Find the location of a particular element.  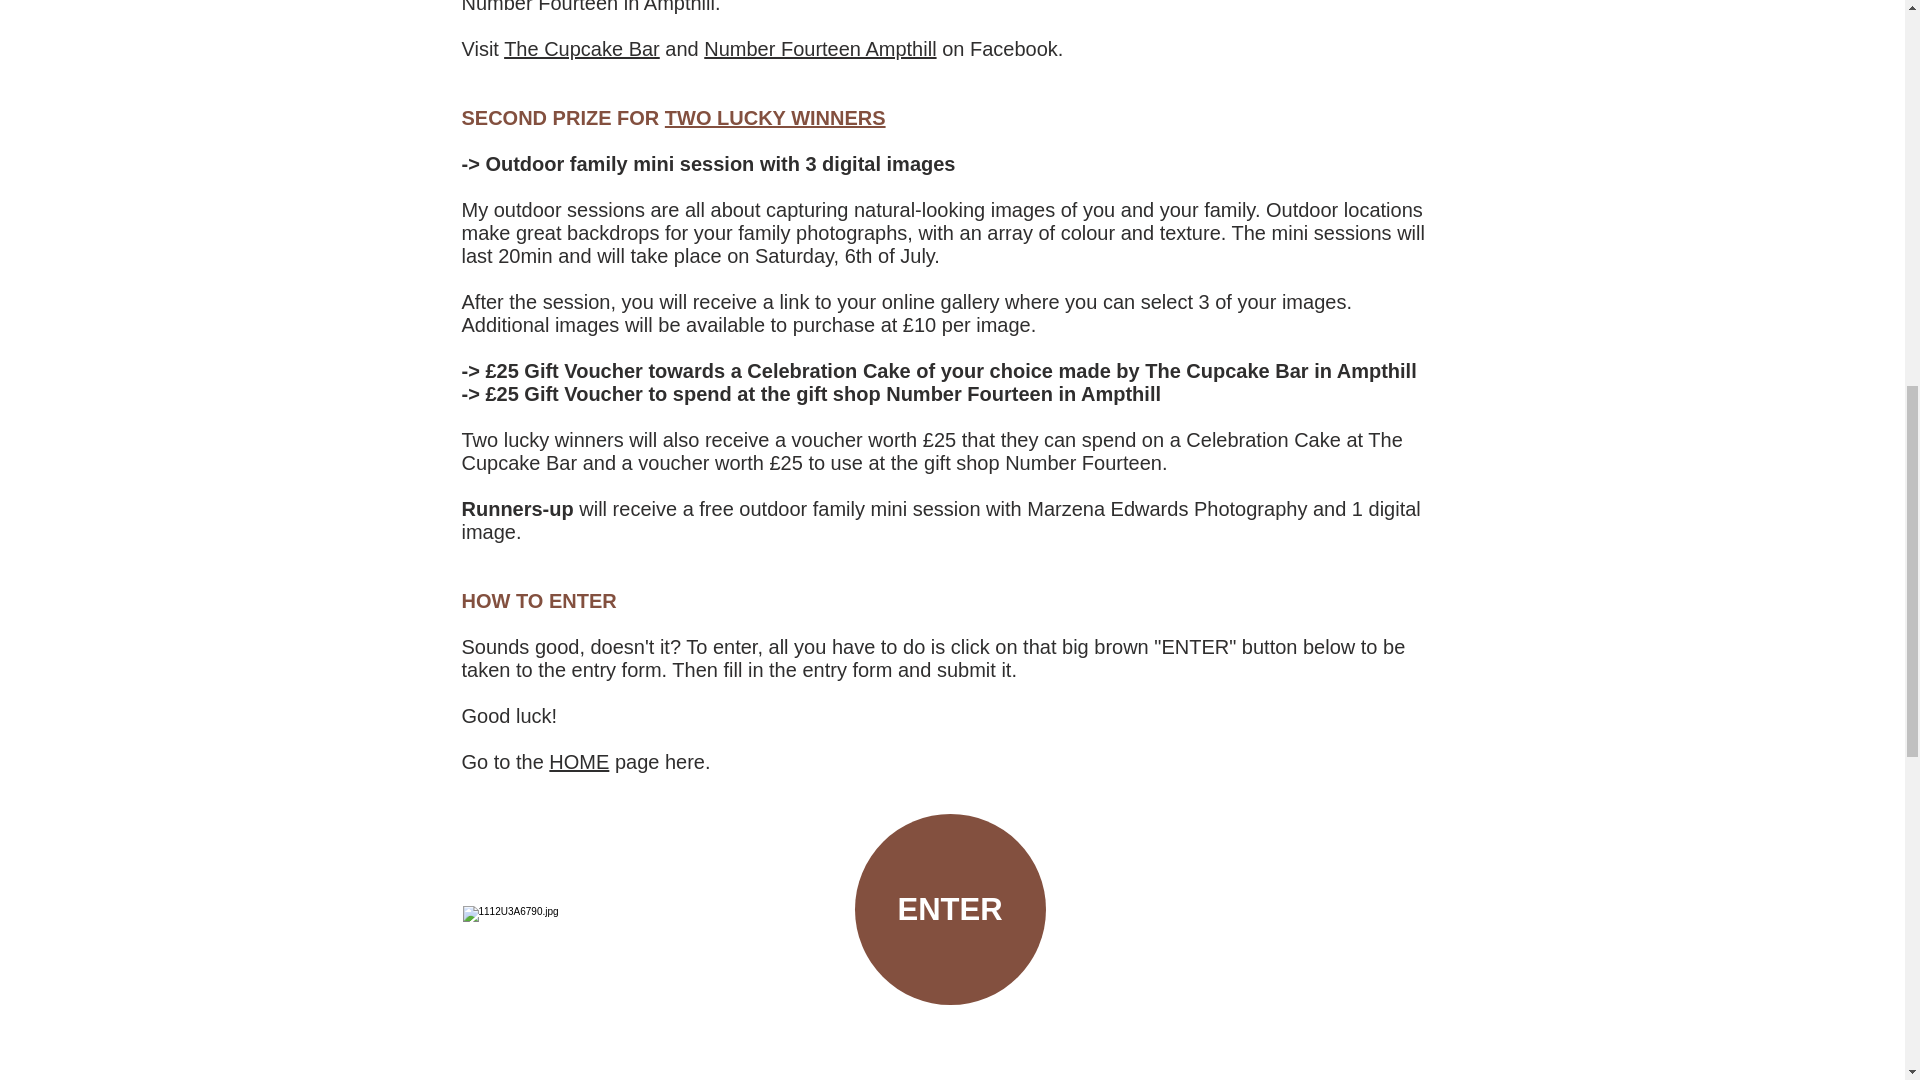

ENTER is located at coordinates (949, 910).